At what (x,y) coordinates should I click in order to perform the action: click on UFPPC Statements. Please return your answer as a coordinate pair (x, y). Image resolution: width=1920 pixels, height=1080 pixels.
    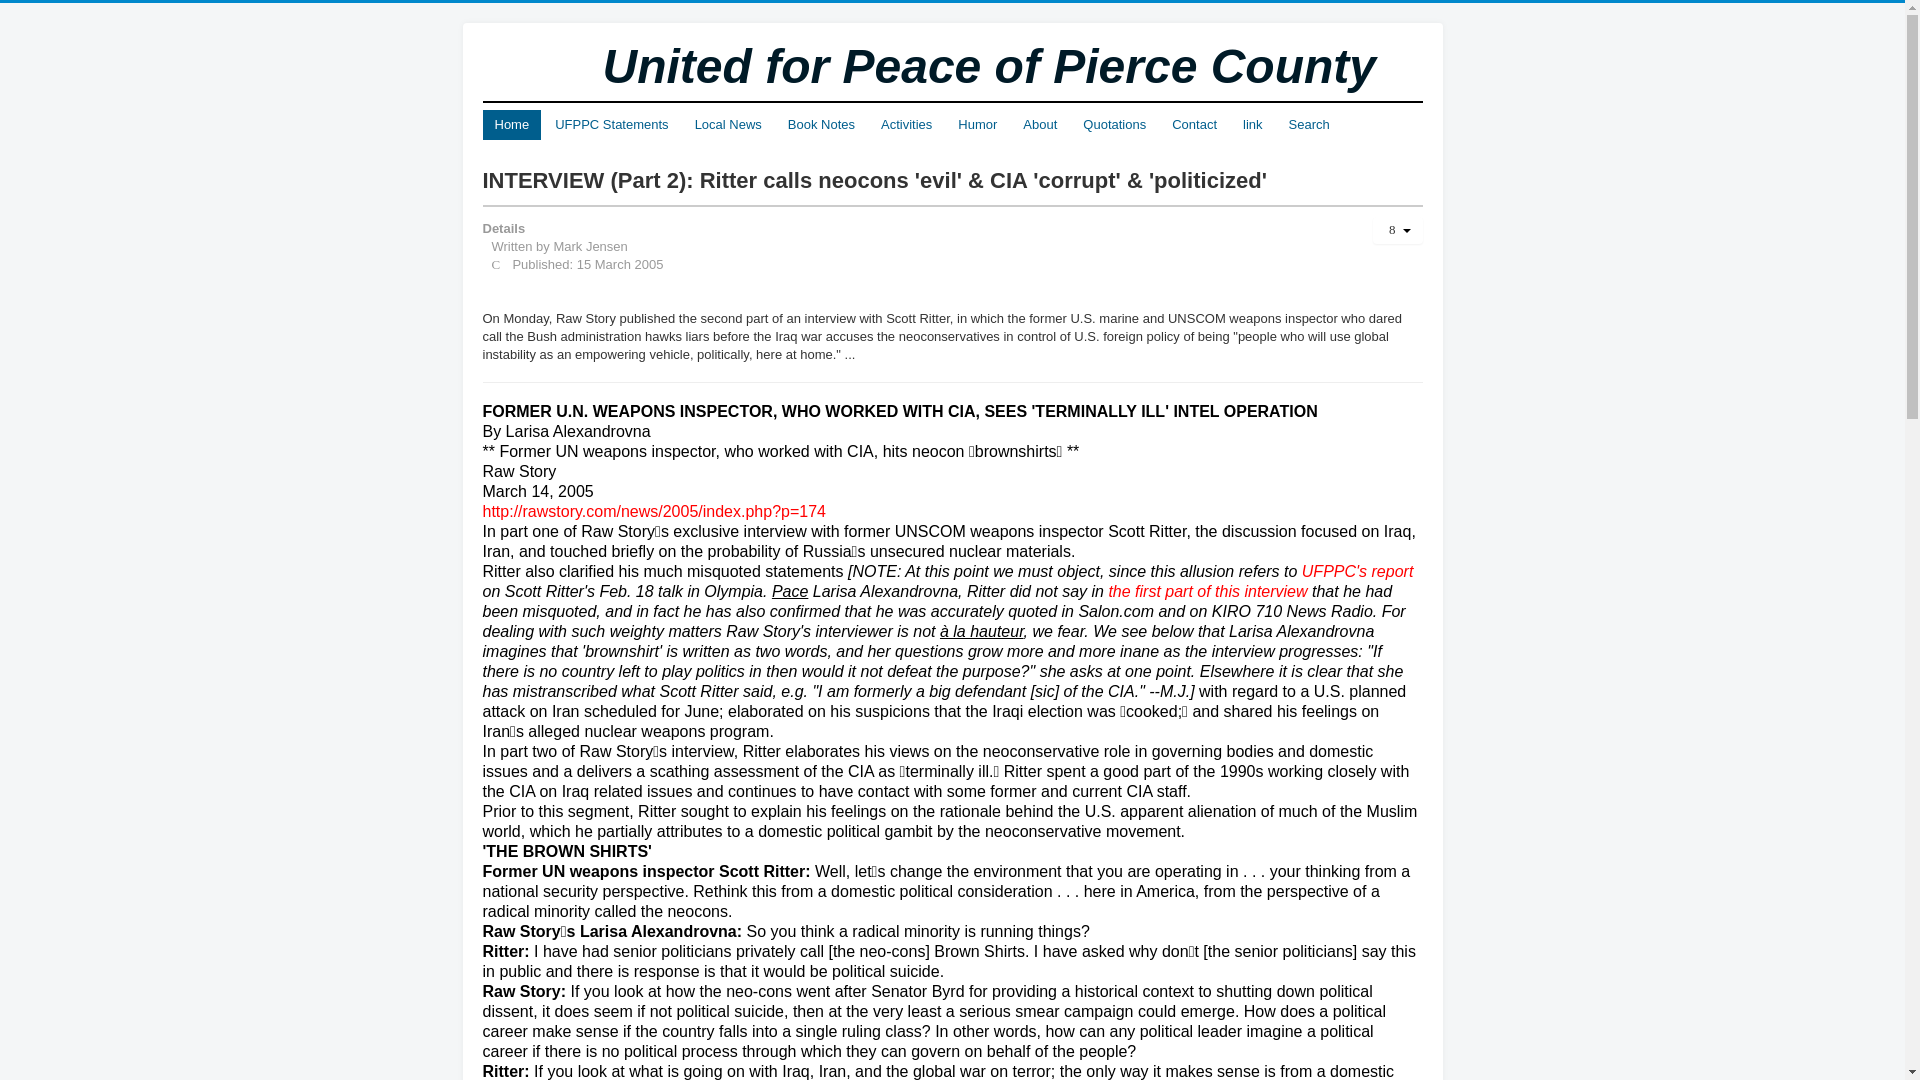
    Looking at the image, I should click on (611, 125).